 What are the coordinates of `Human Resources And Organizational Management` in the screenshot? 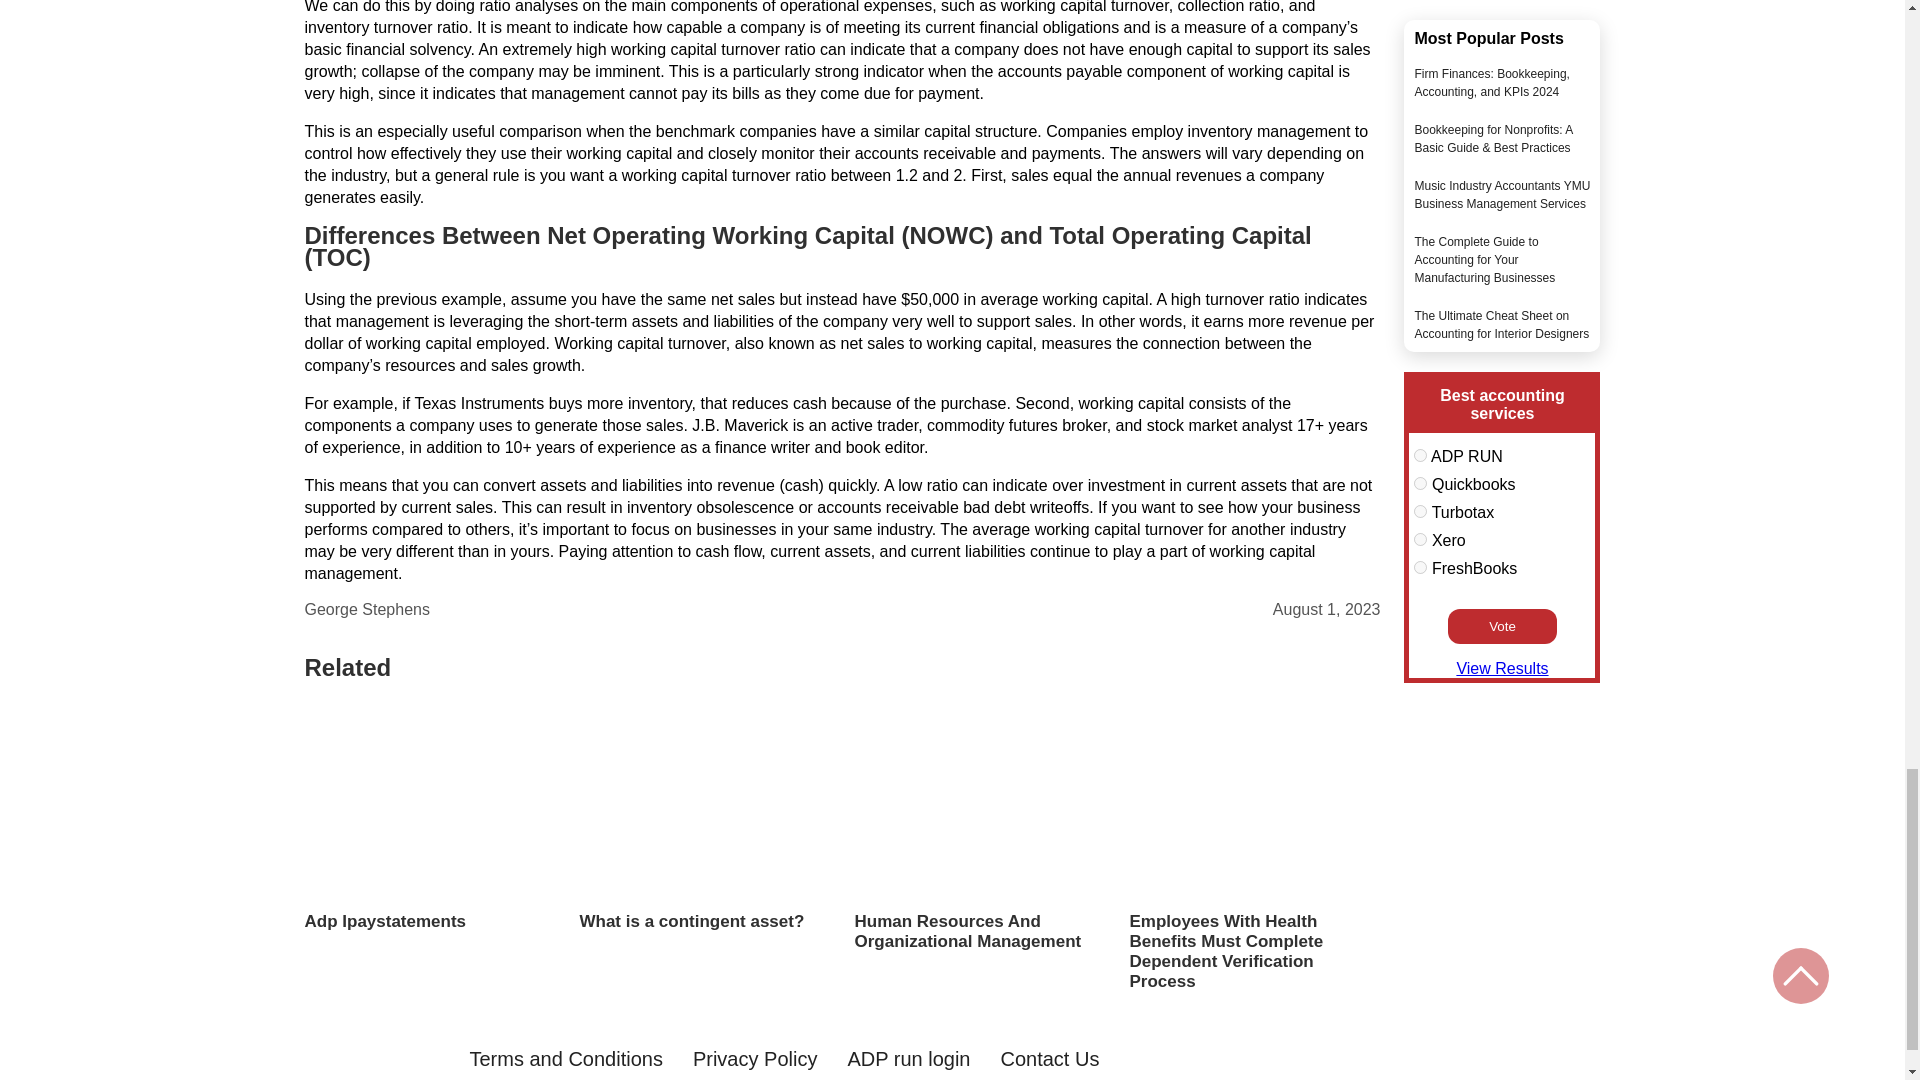 It's located at (980, 931).